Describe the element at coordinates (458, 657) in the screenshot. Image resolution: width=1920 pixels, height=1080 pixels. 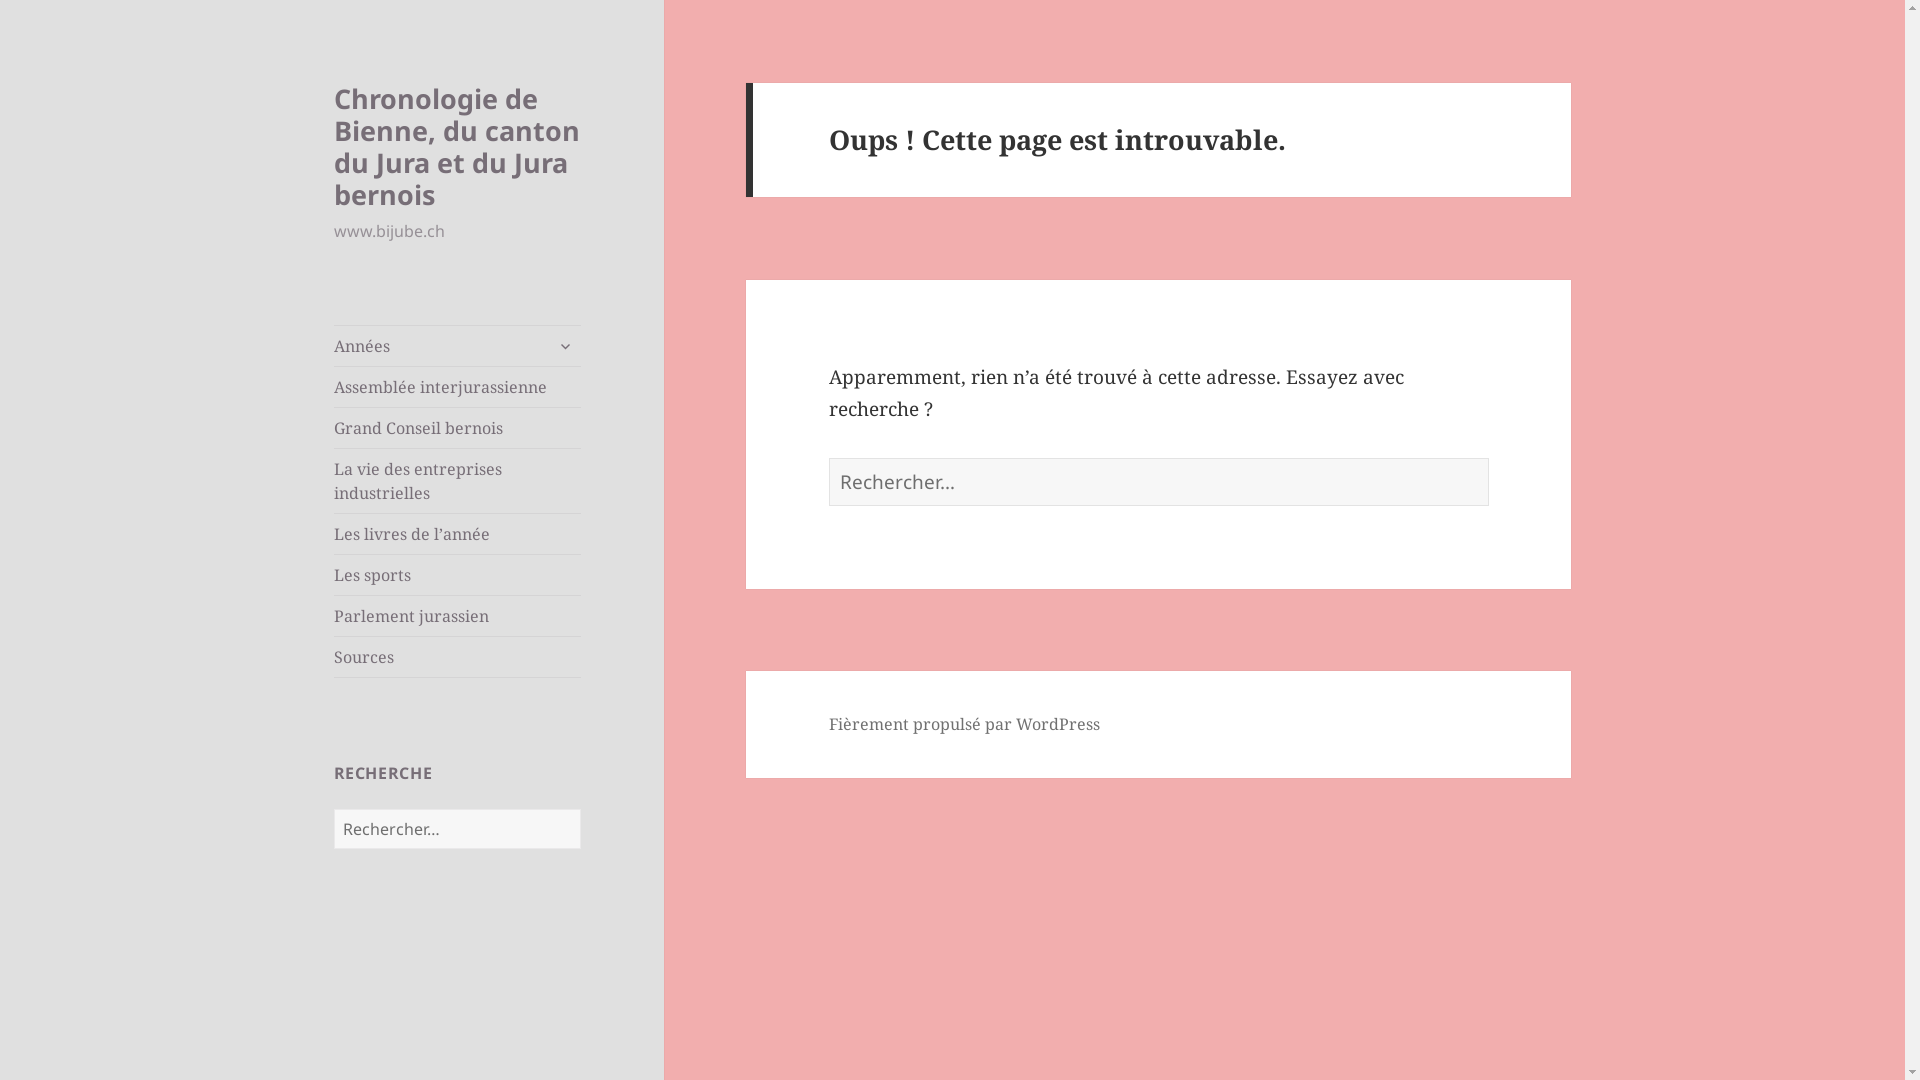
I see `Sources` at that location.